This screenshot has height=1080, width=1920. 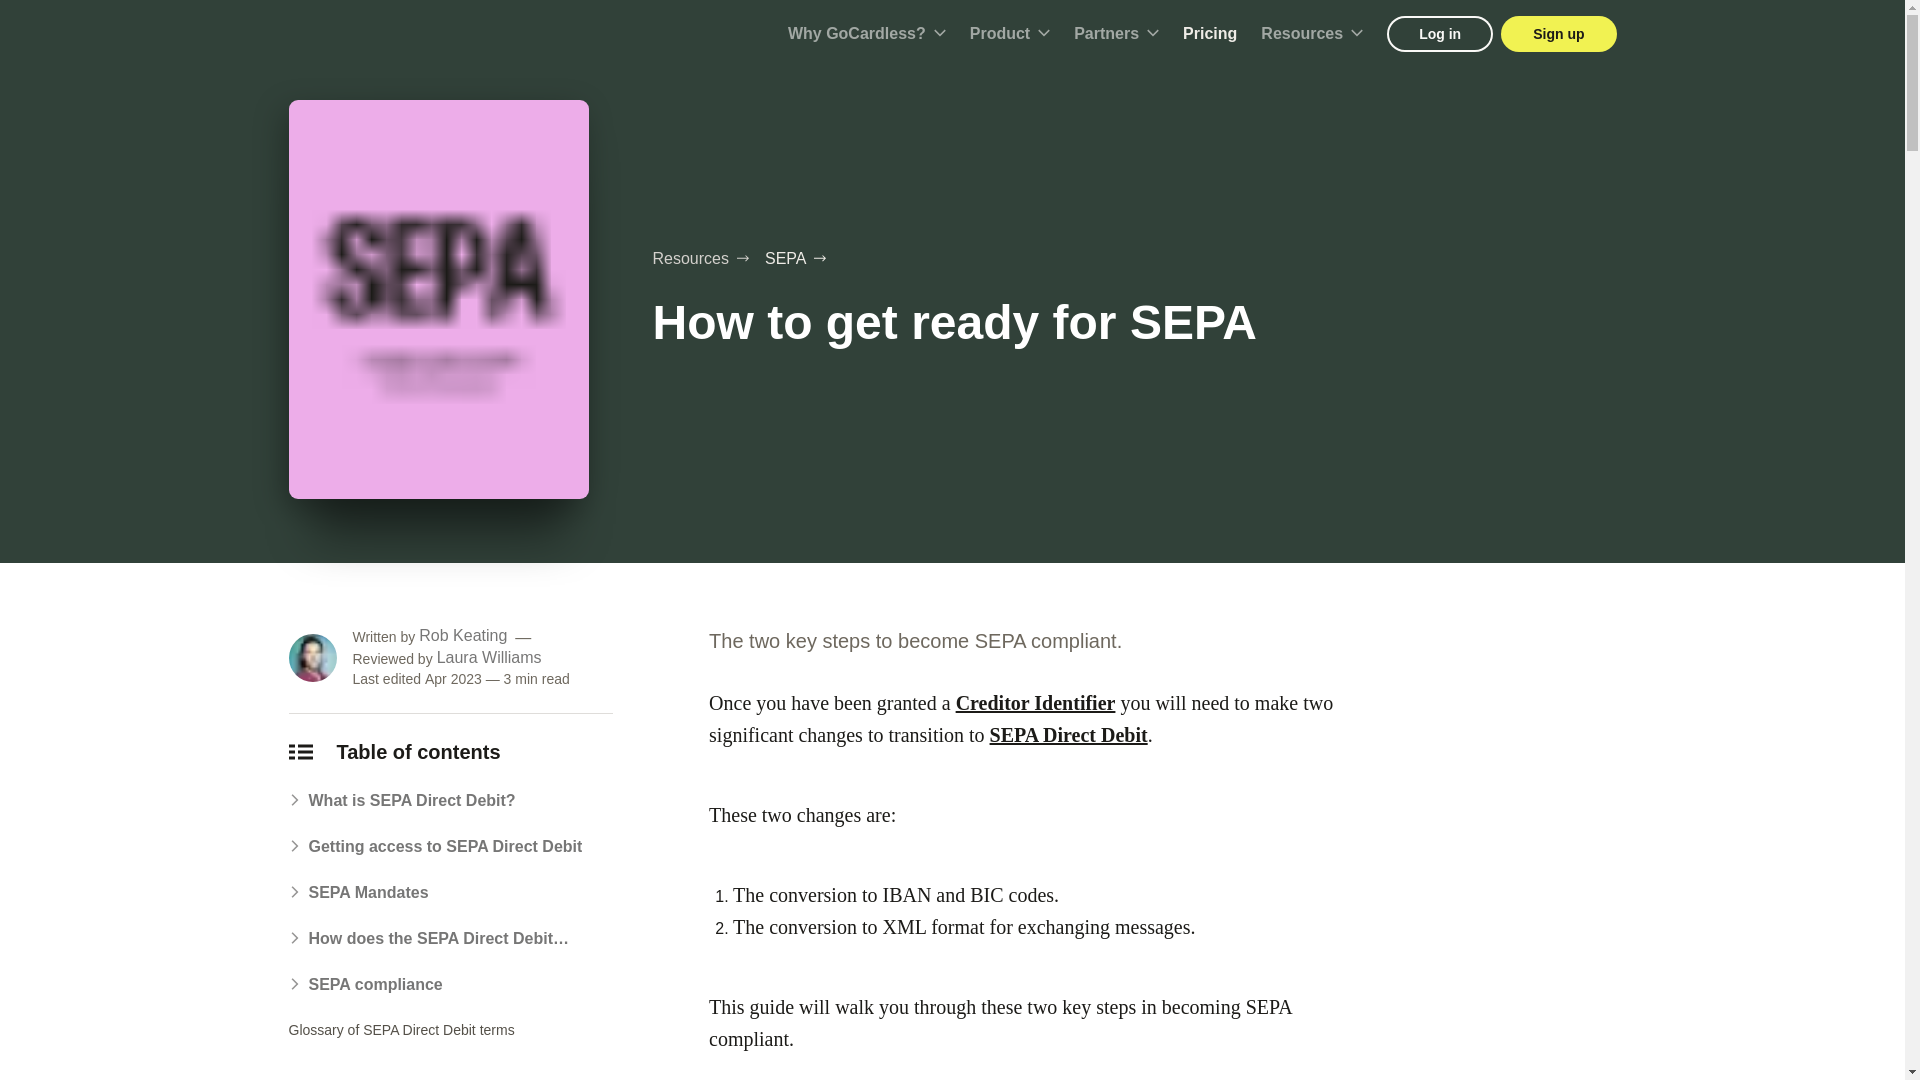 I want to click on Product, so click(x=1010, y=34).